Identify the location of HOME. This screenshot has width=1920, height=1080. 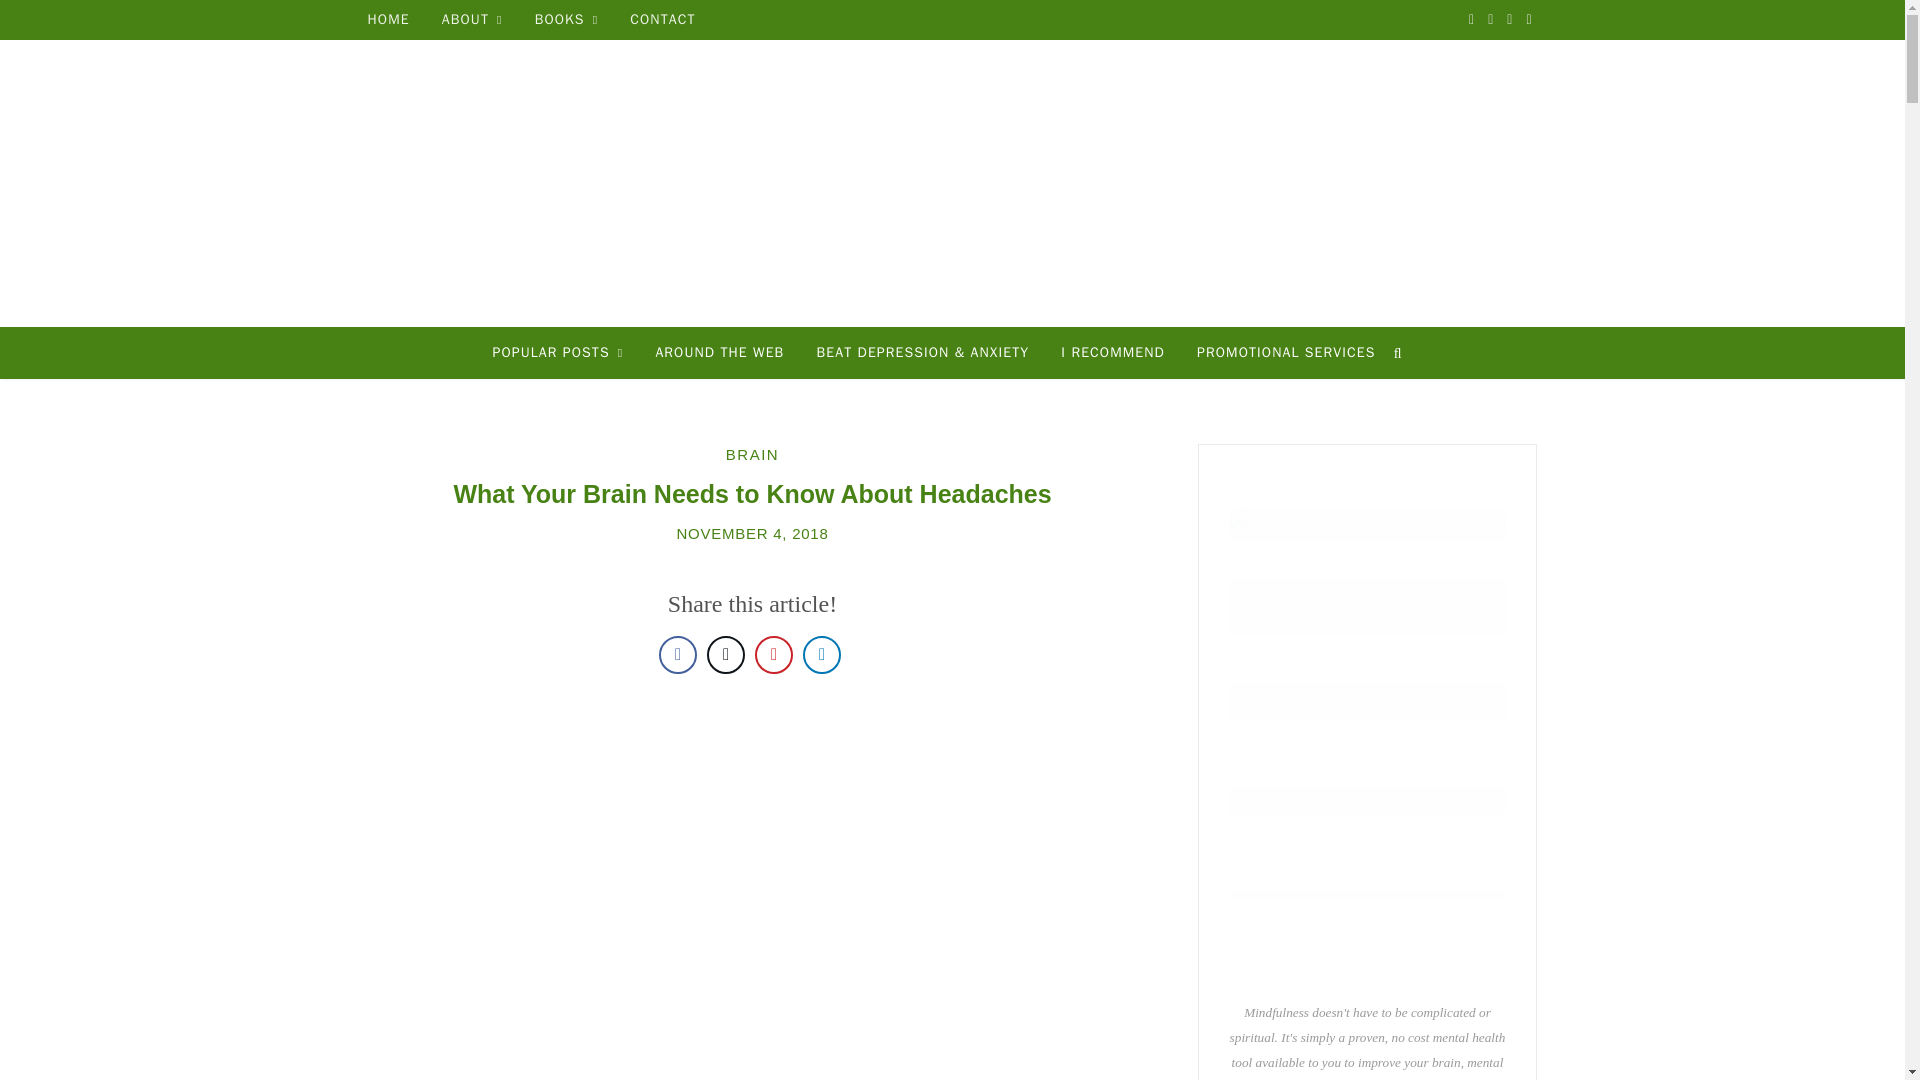
(388, 20).